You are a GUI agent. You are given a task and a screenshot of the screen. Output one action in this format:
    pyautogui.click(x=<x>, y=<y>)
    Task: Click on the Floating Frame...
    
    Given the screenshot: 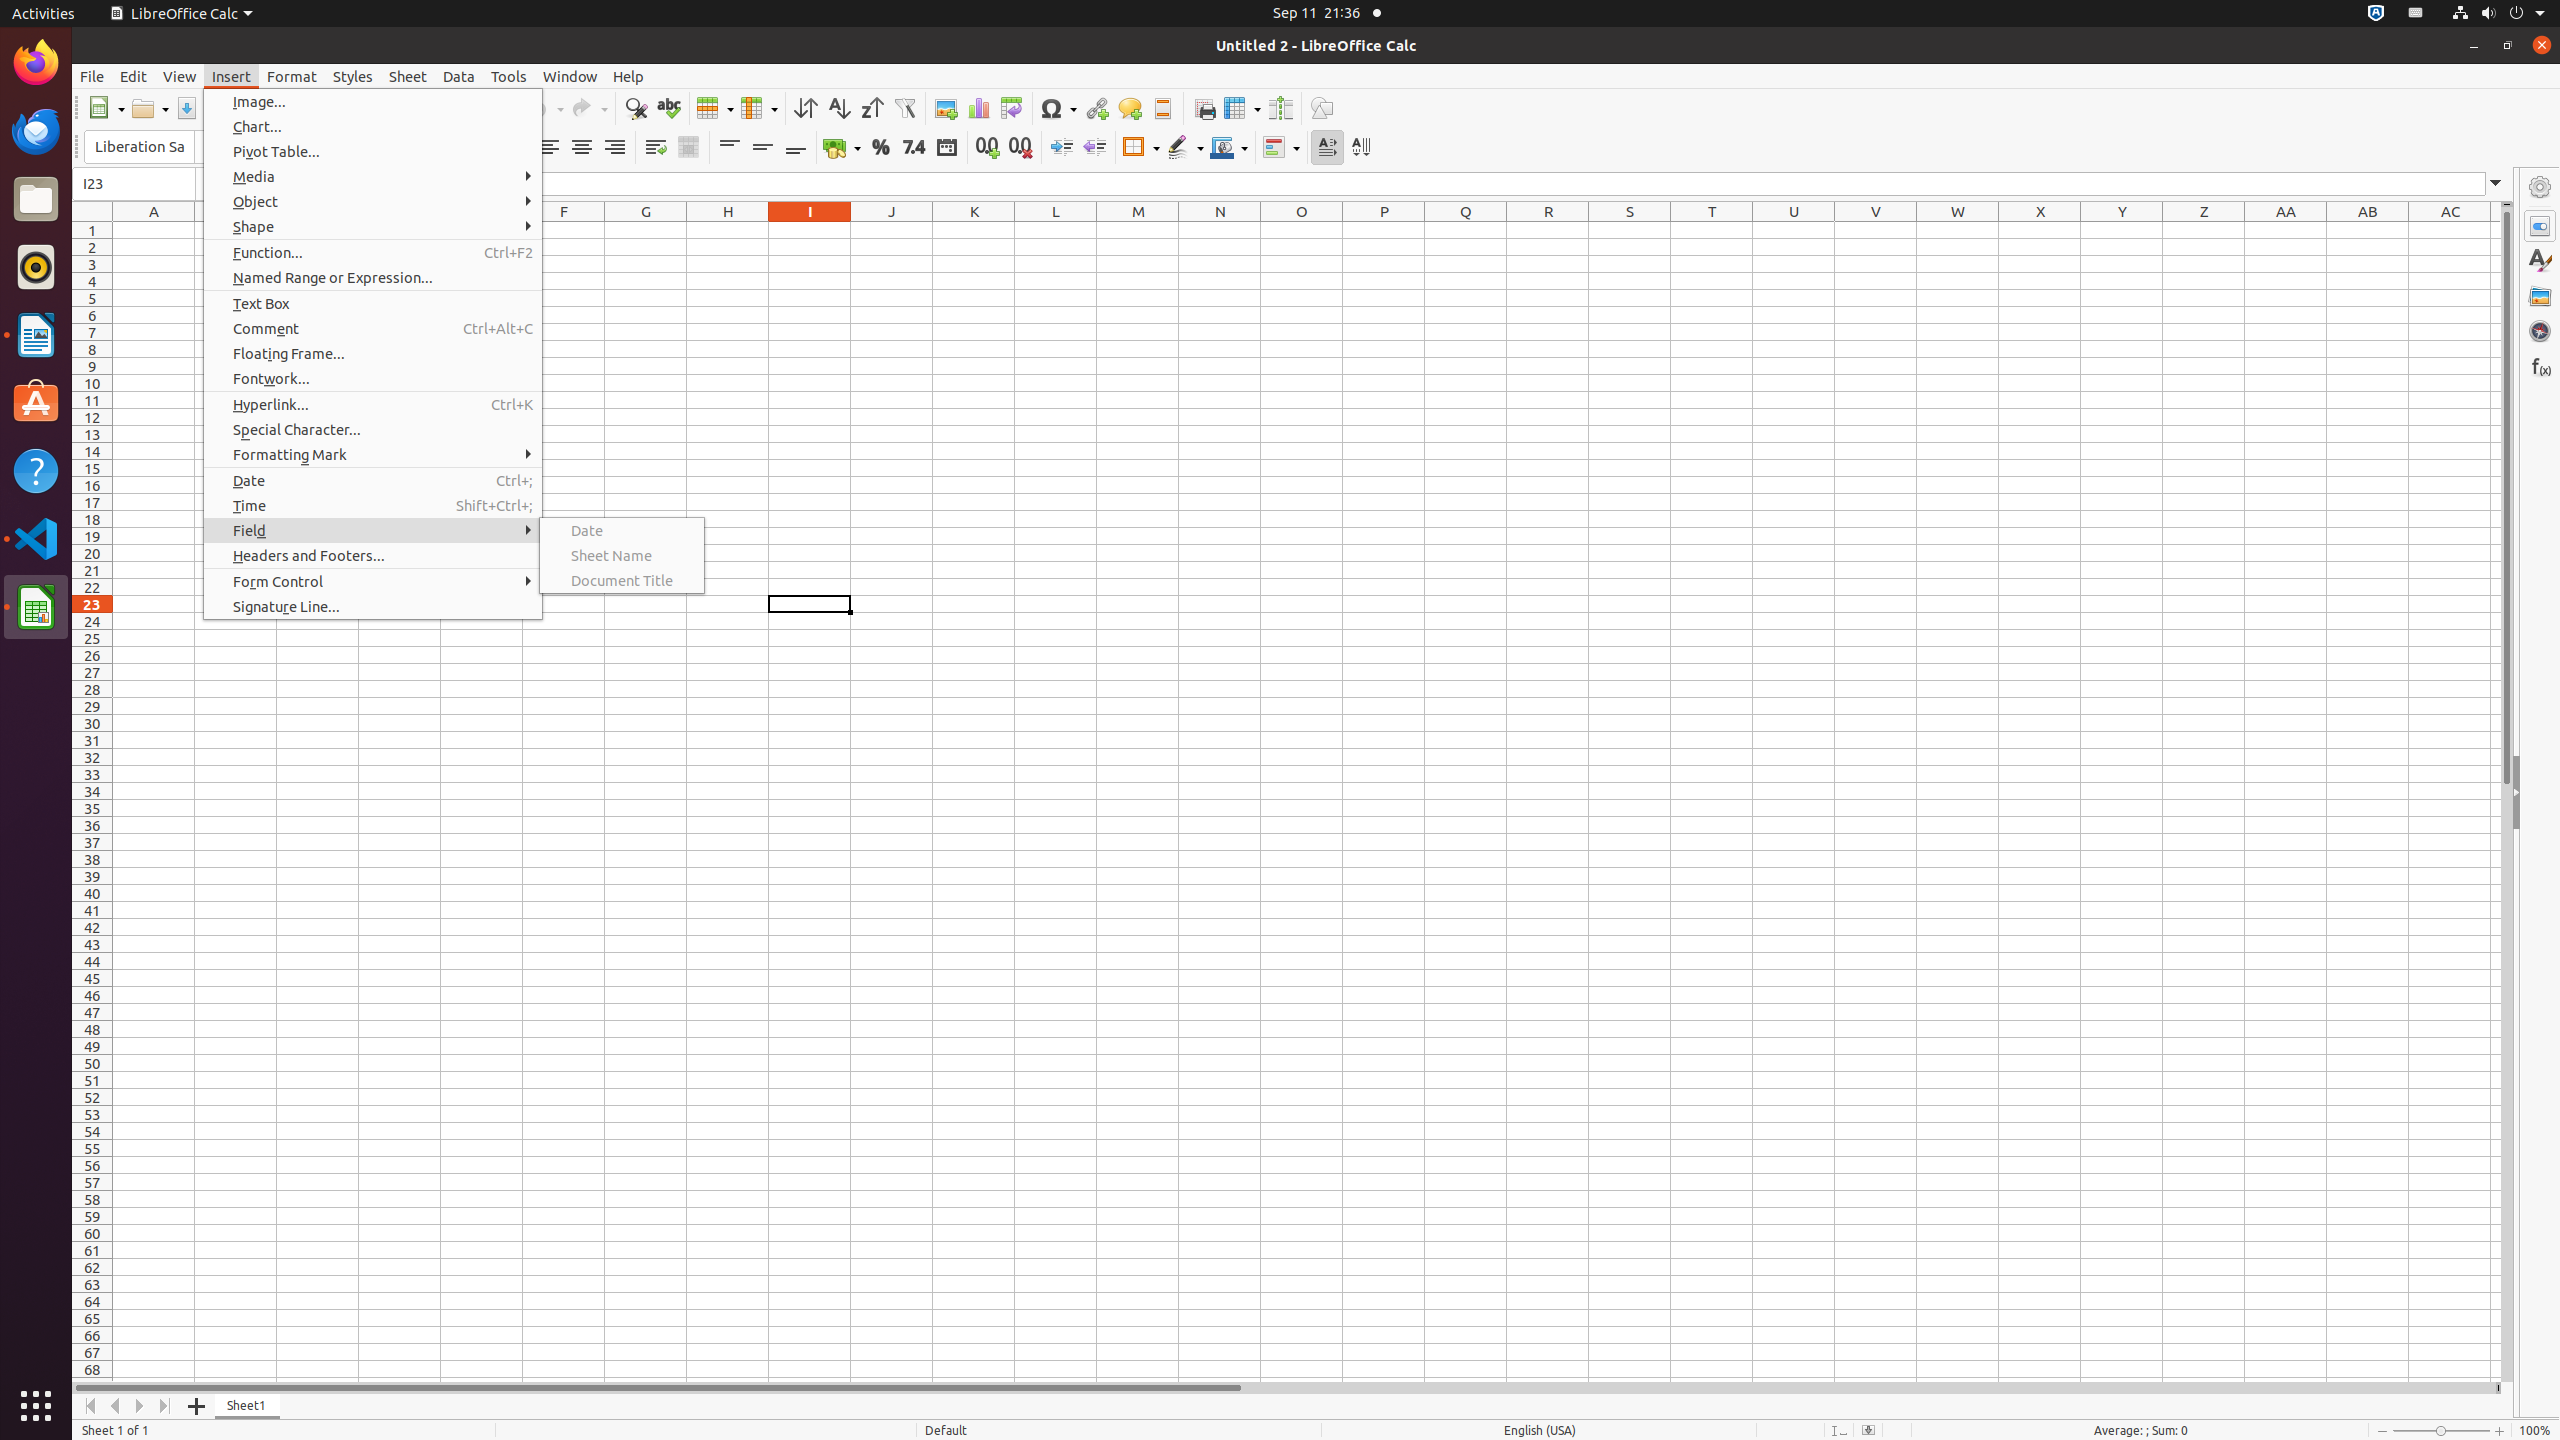 What is the action you would take?
    pyautogui.click(x=373, y=354)
    